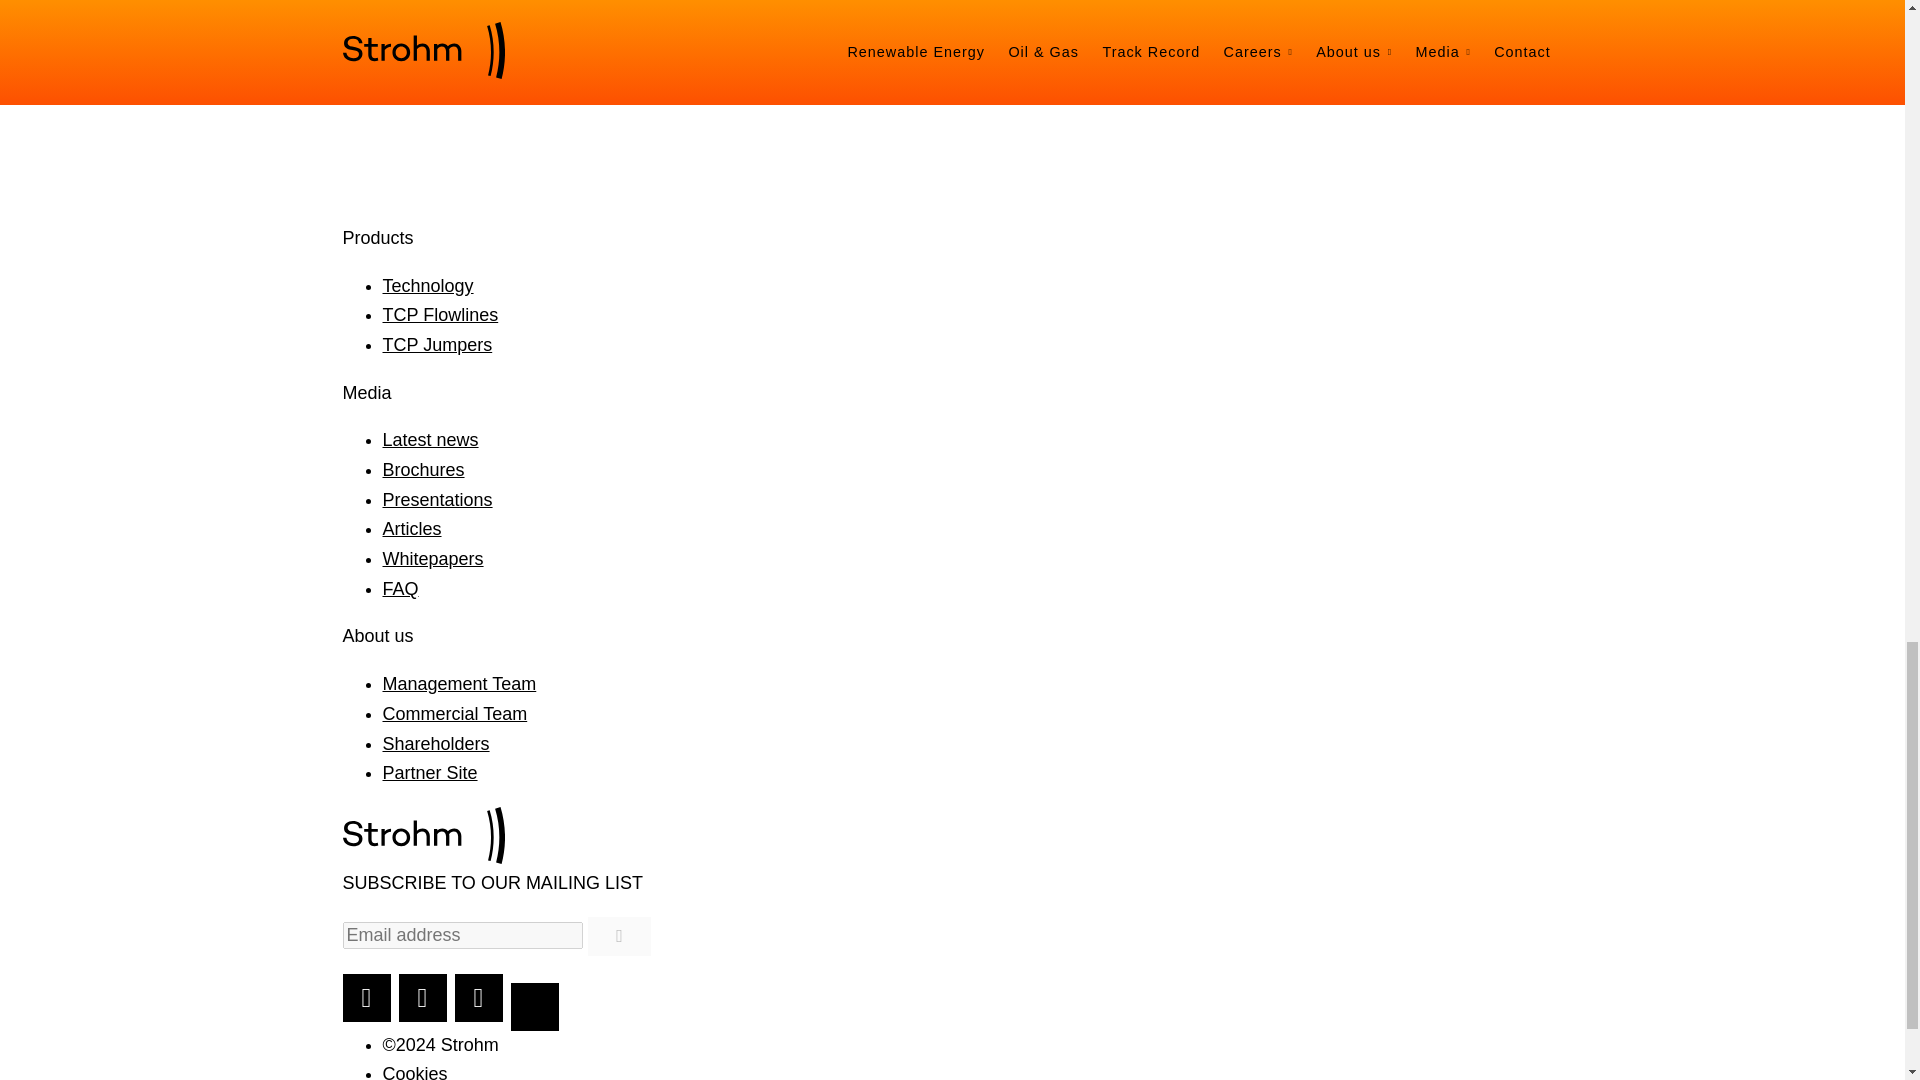 Image resolution: width=1920 pixels, height=1080 pixels. I want to click on Strohm, so click(422, 835).